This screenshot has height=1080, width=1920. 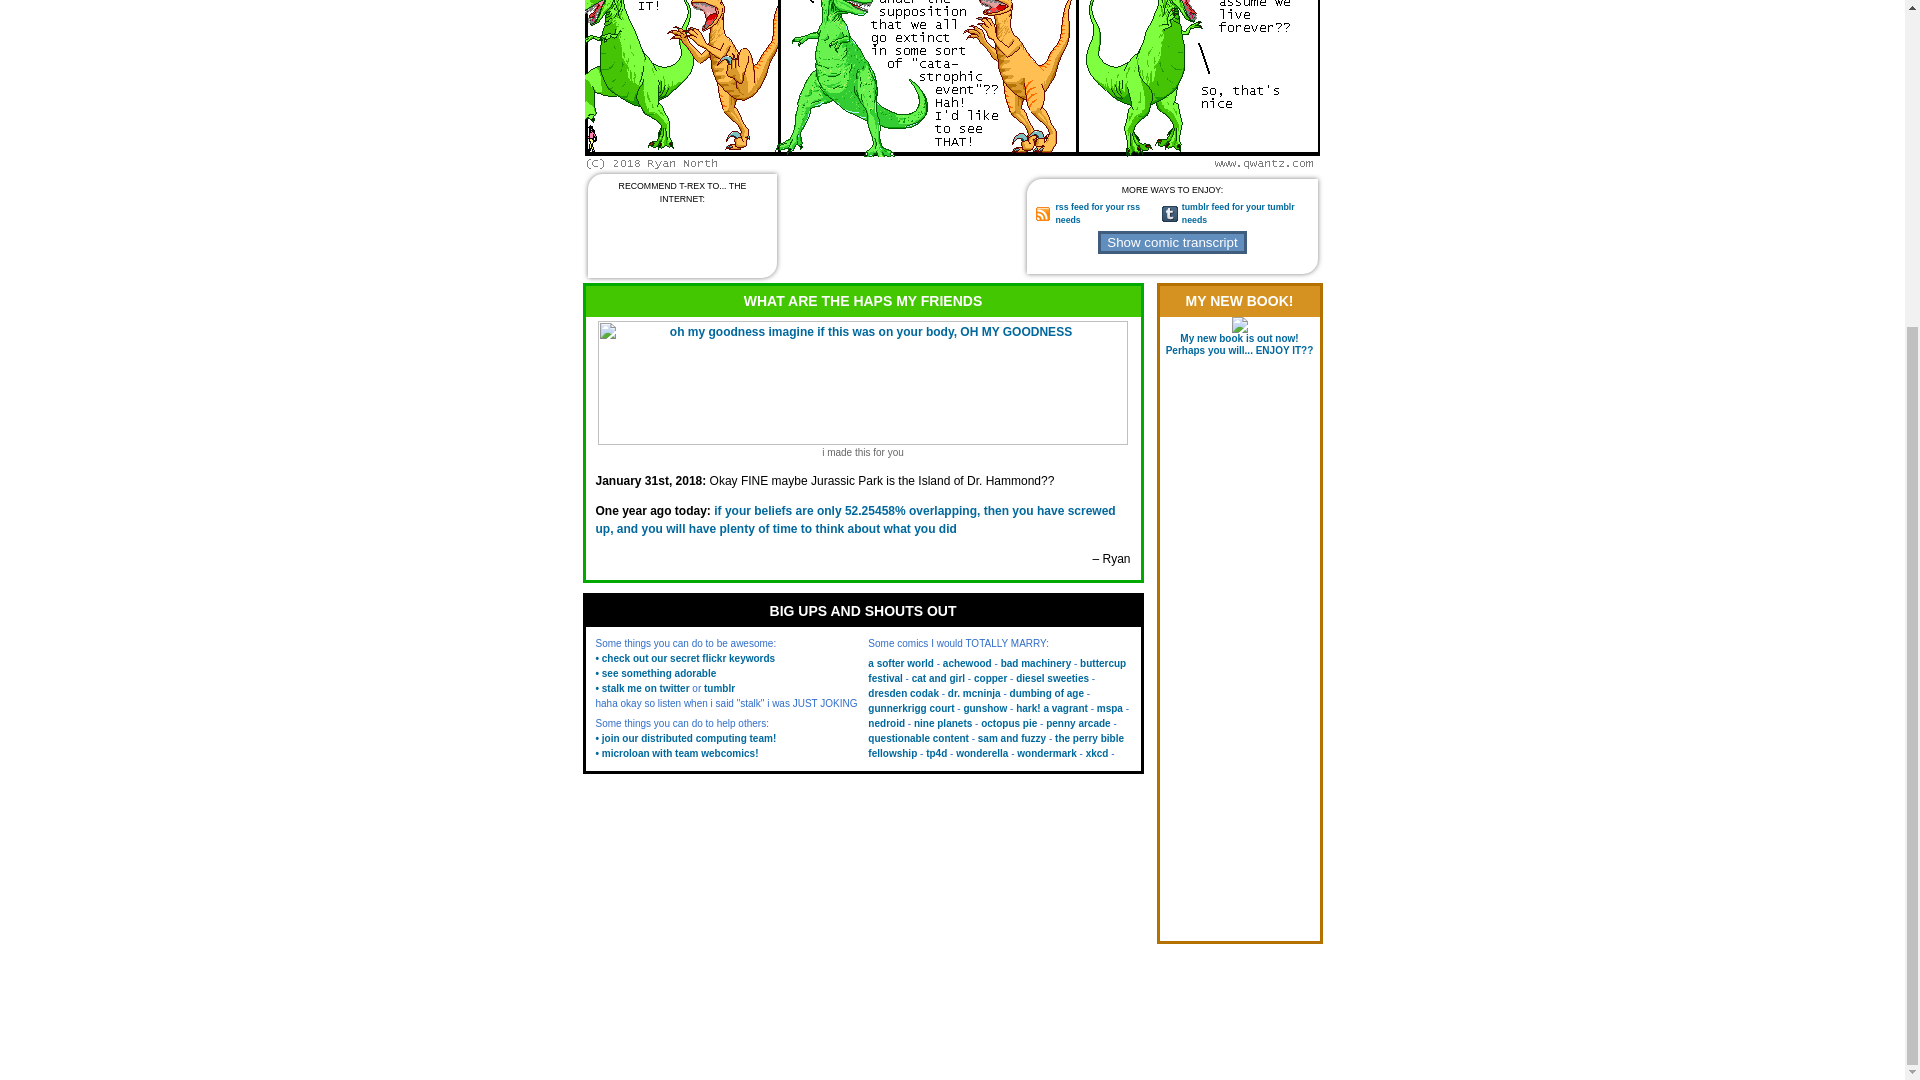 I want to click on bad machinery, so click(x=1036, y=662).